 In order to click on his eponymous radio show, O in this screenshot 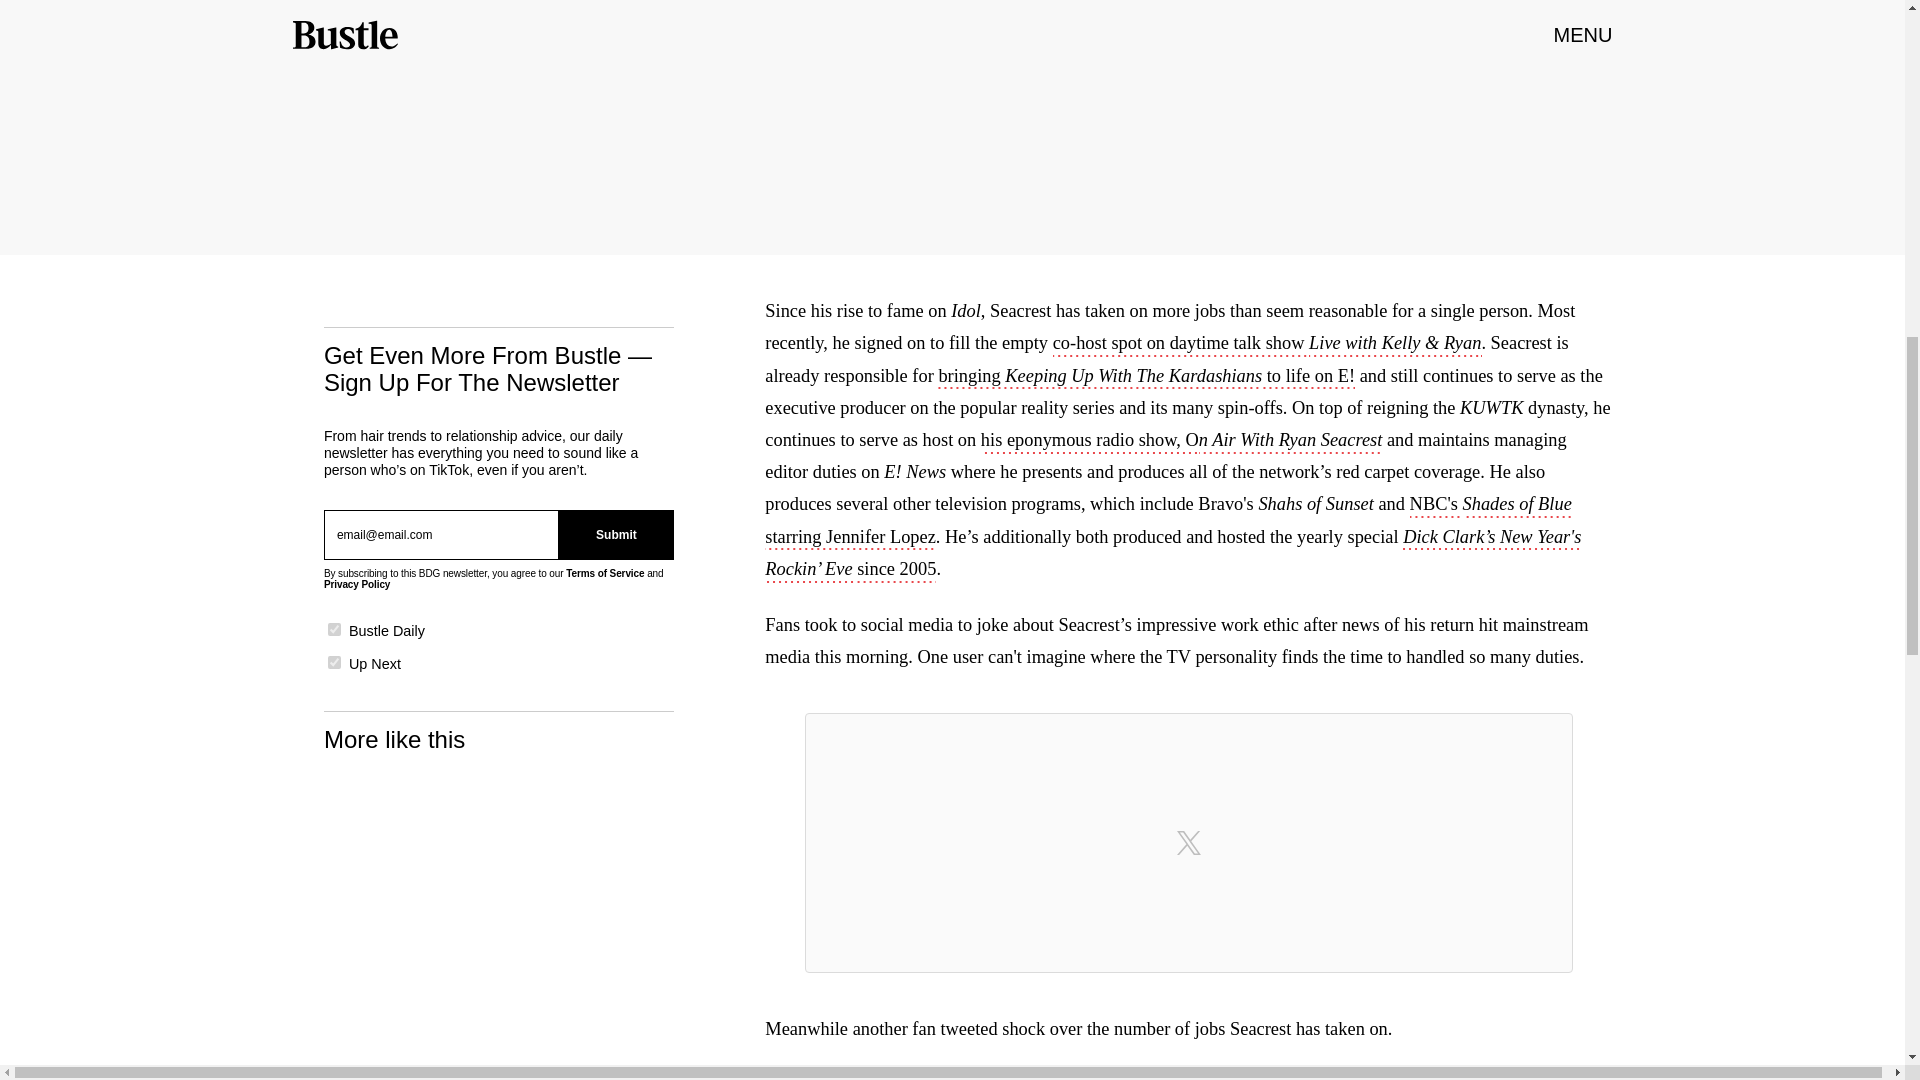, I will do `click(1090, 441)`.